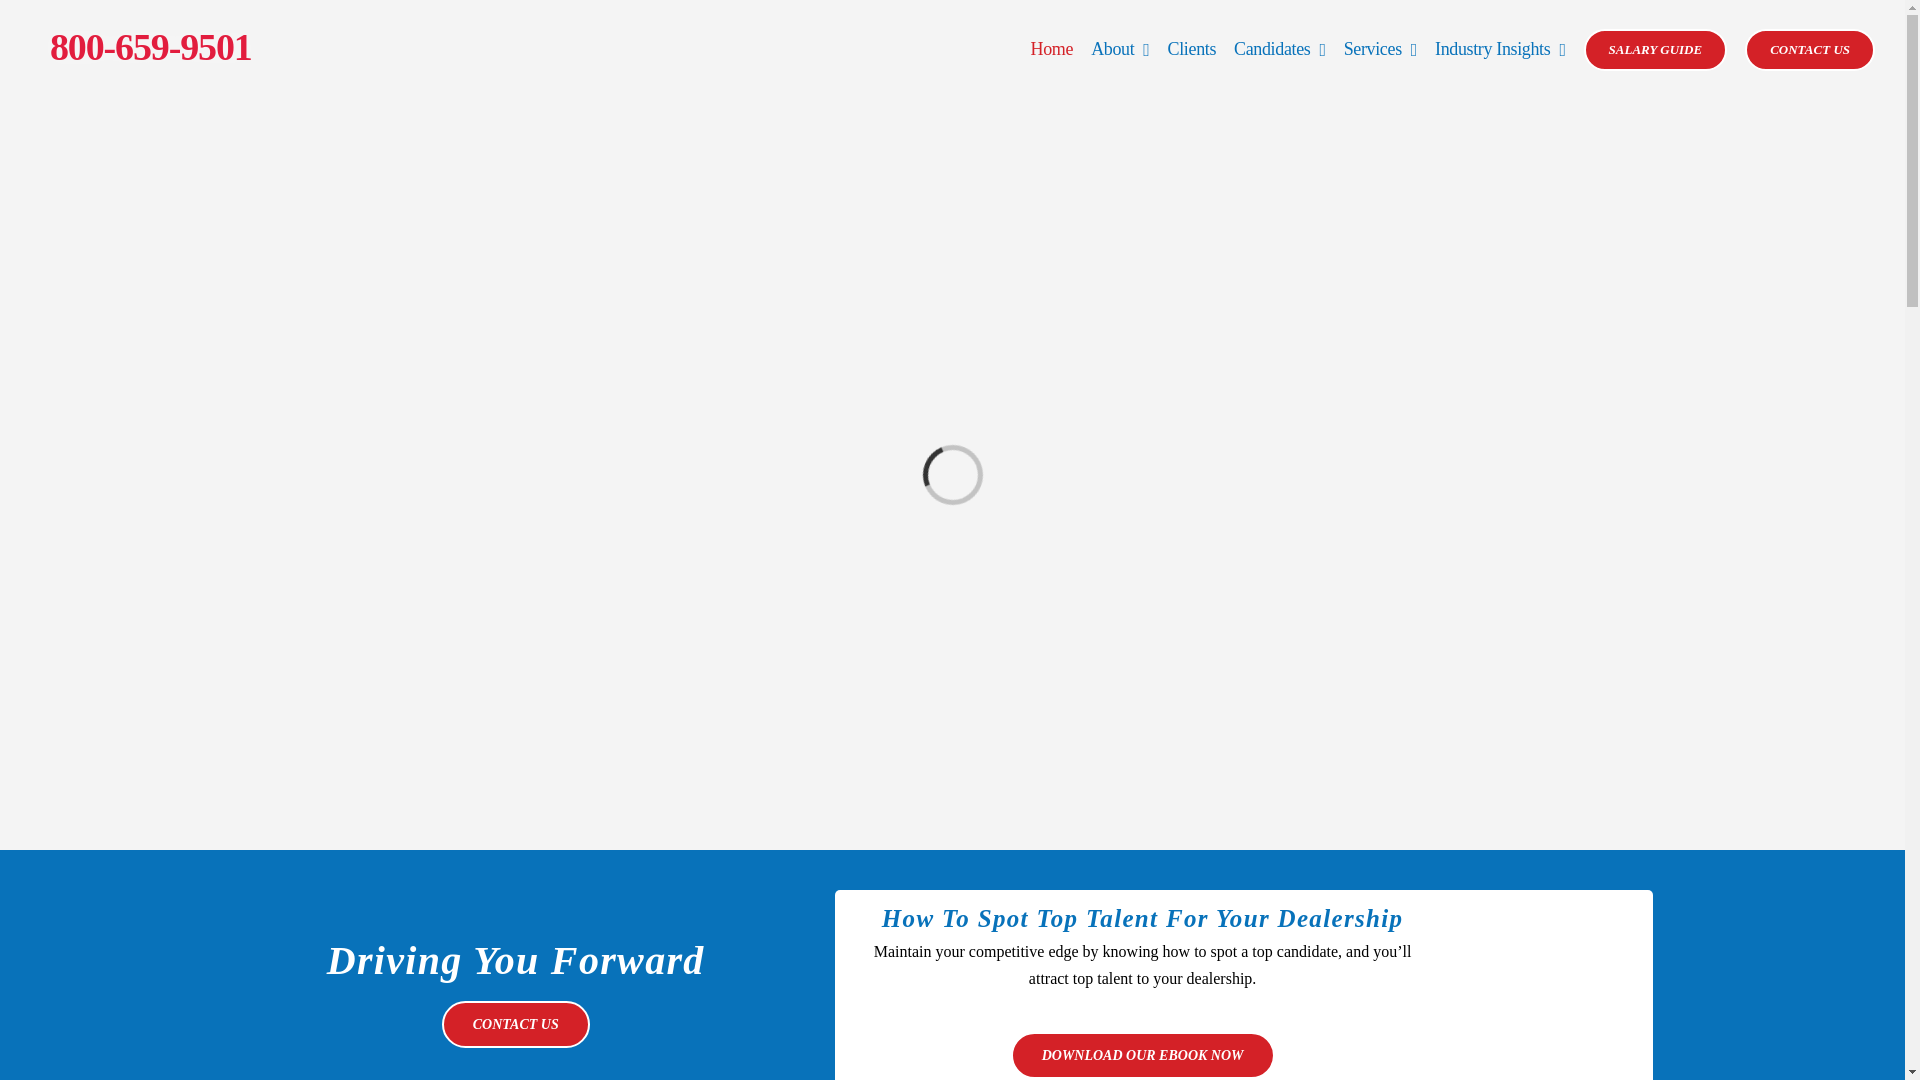  Describe the element at coordinates (1380, 49) in the screenshot. I see `Services` at that location.